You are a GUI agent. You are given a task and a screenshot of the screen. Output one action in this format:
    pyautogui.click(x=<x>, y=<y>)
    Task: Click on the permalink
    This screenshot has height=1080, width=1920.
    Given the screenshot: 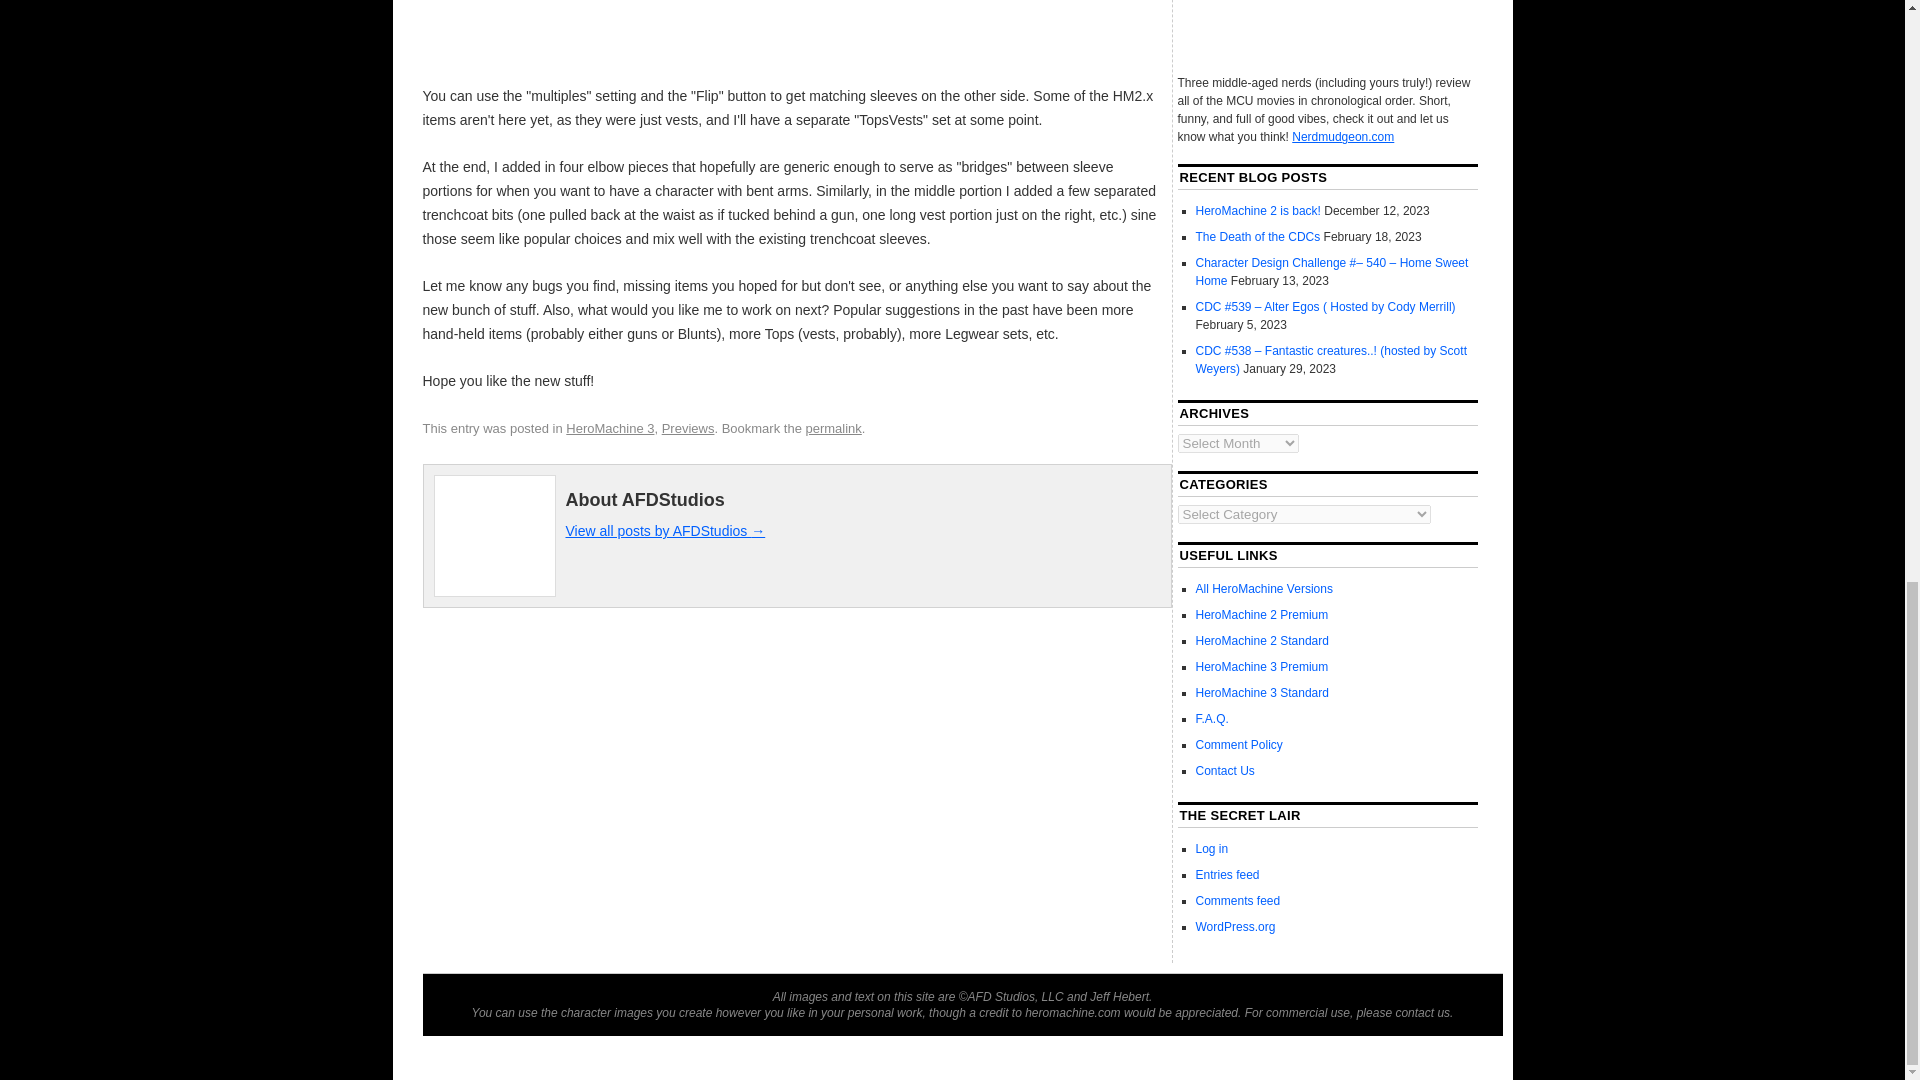 What is the action you would take?
    pyautogui.click(x=832, y=428)
    